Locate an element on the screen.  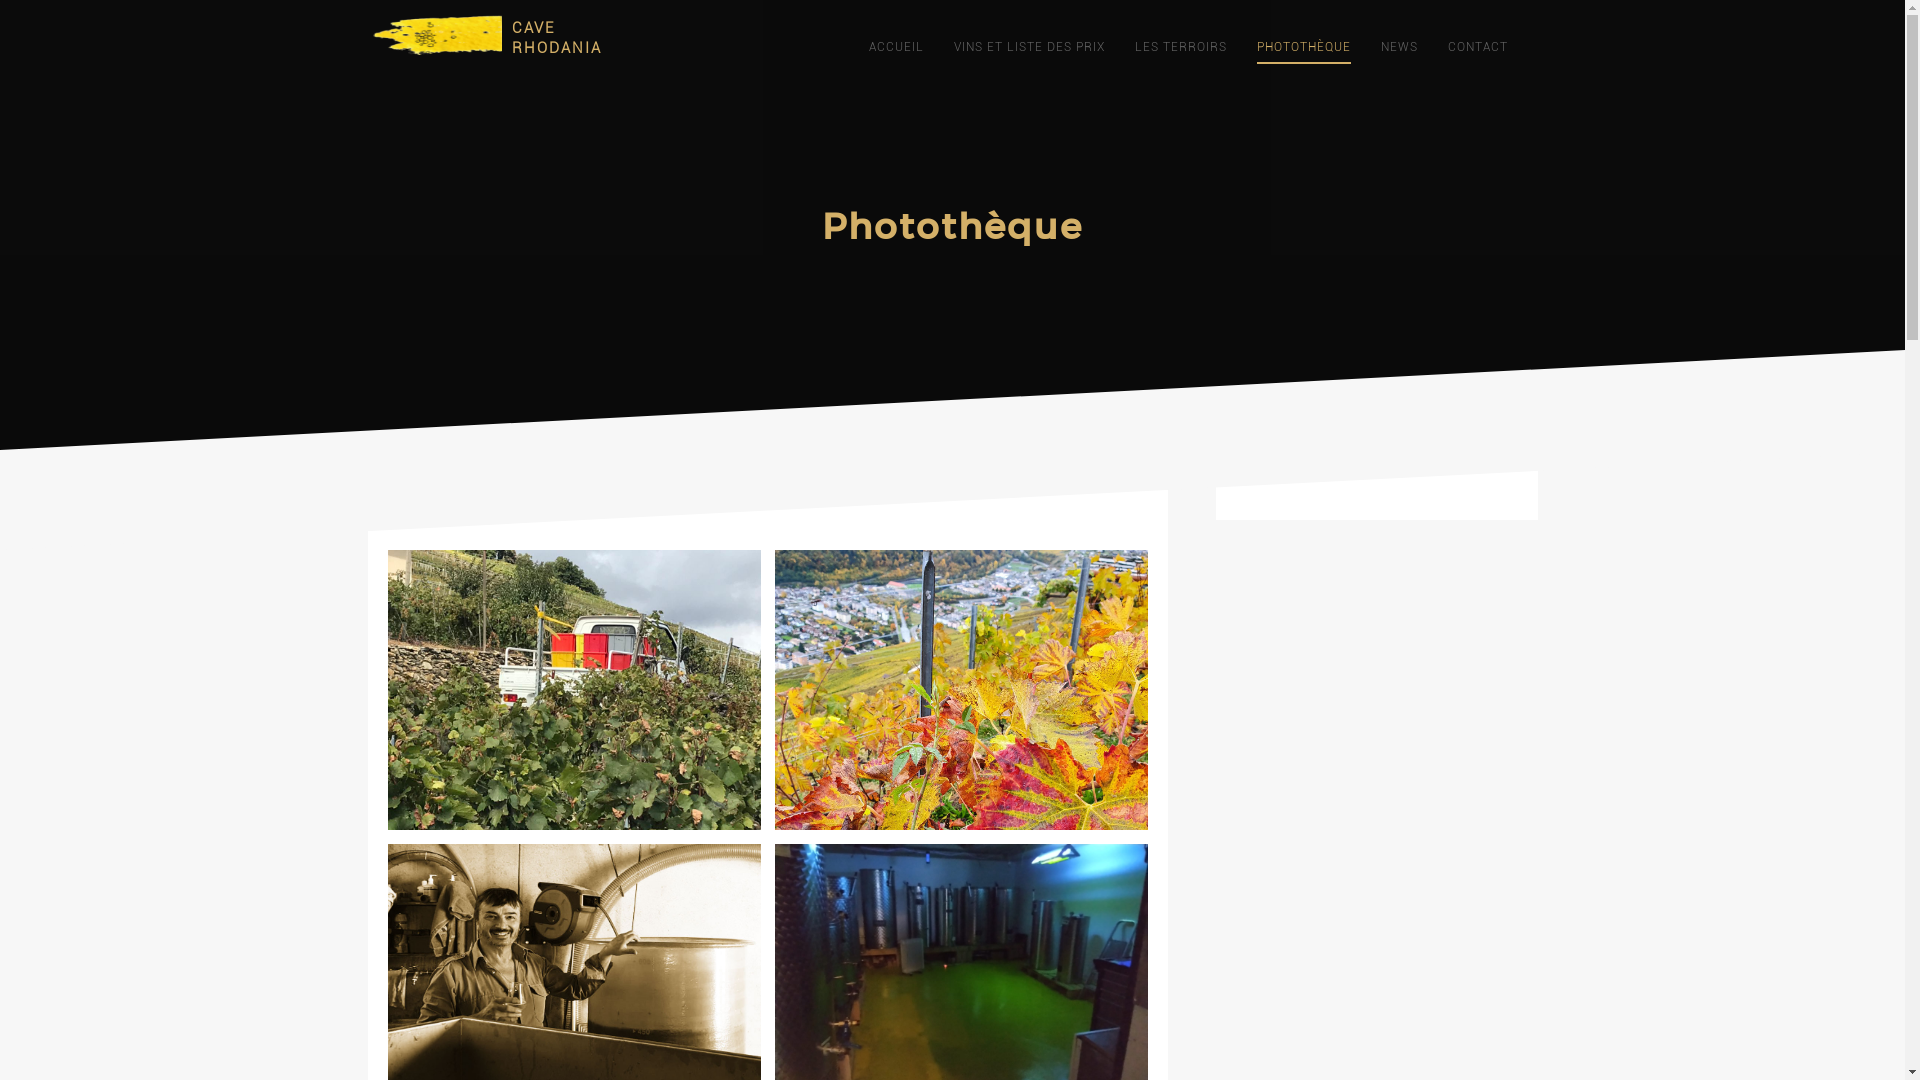
NEWS is located at coordinates (1398, 47).